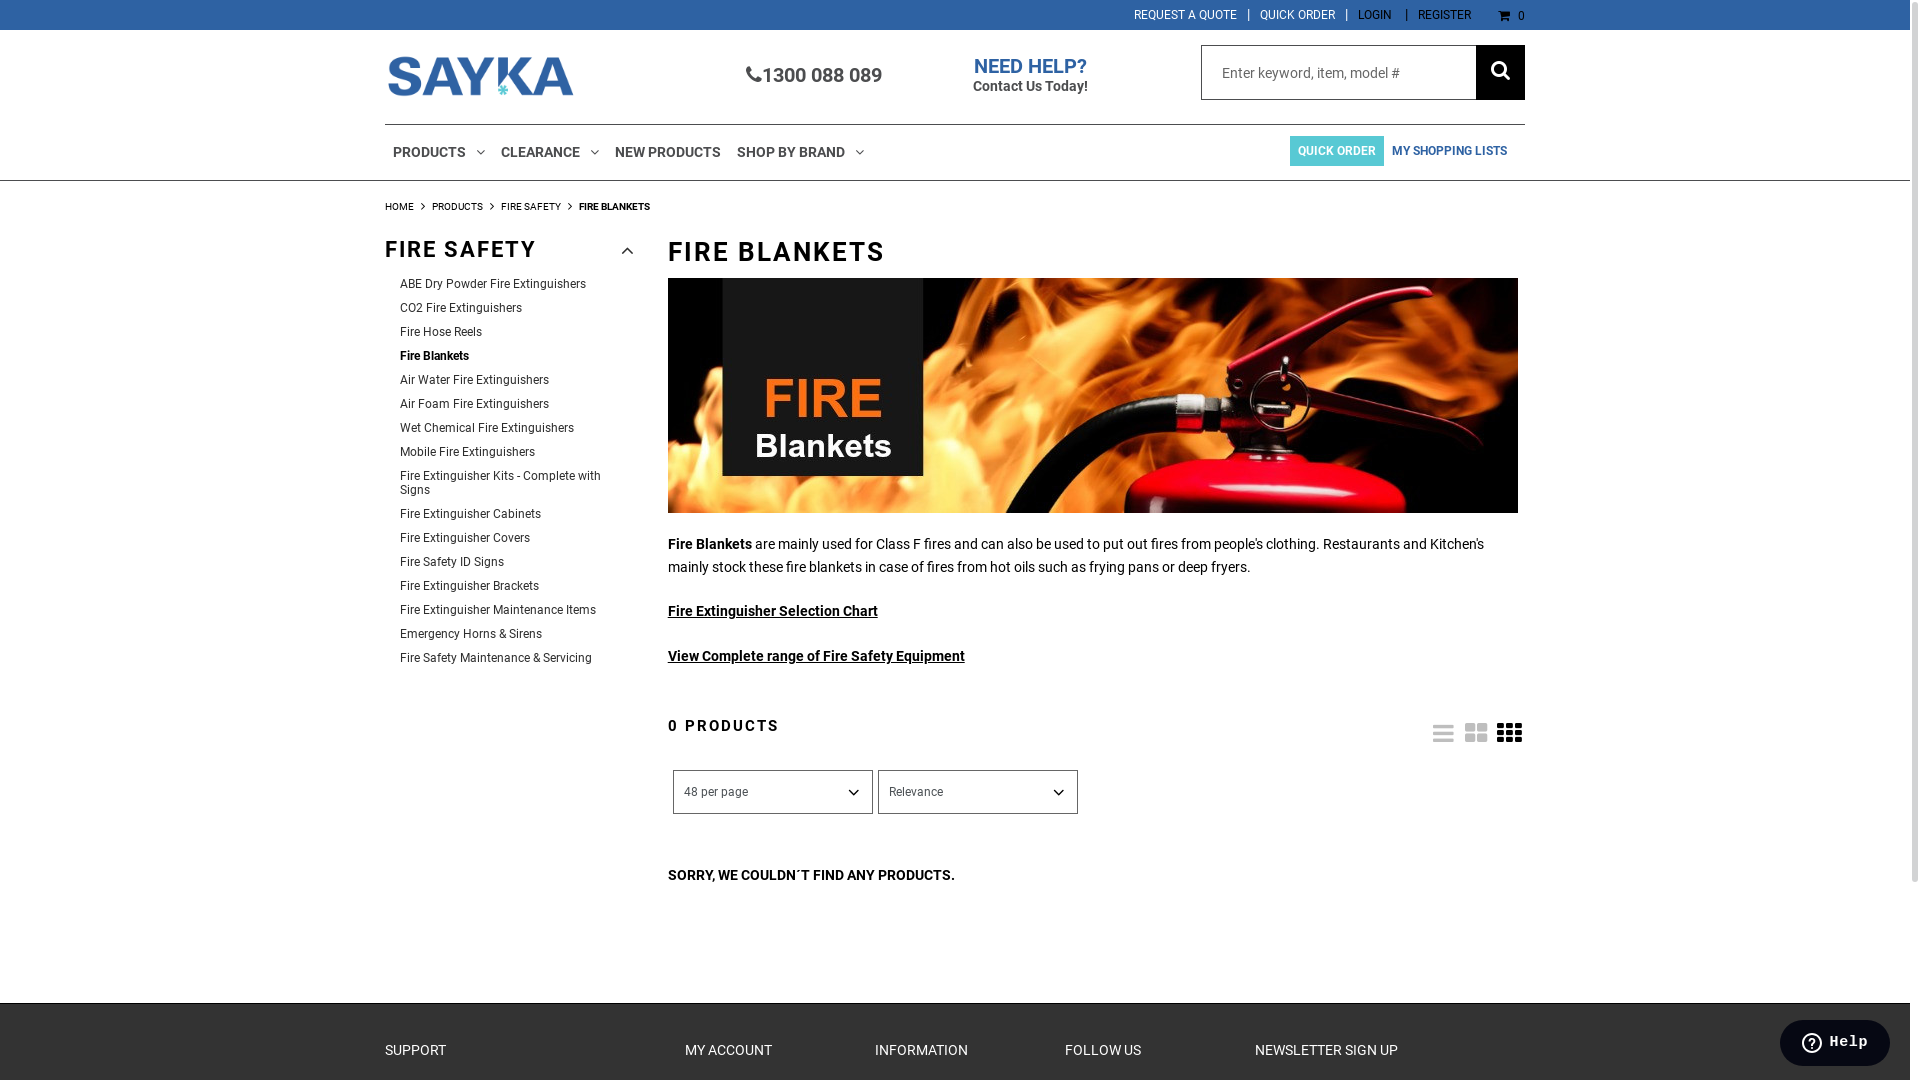  What do you see at coordinates (1444, 15) in the screenshot?
I see `REGISTER` at bounding box center [1444, 15].